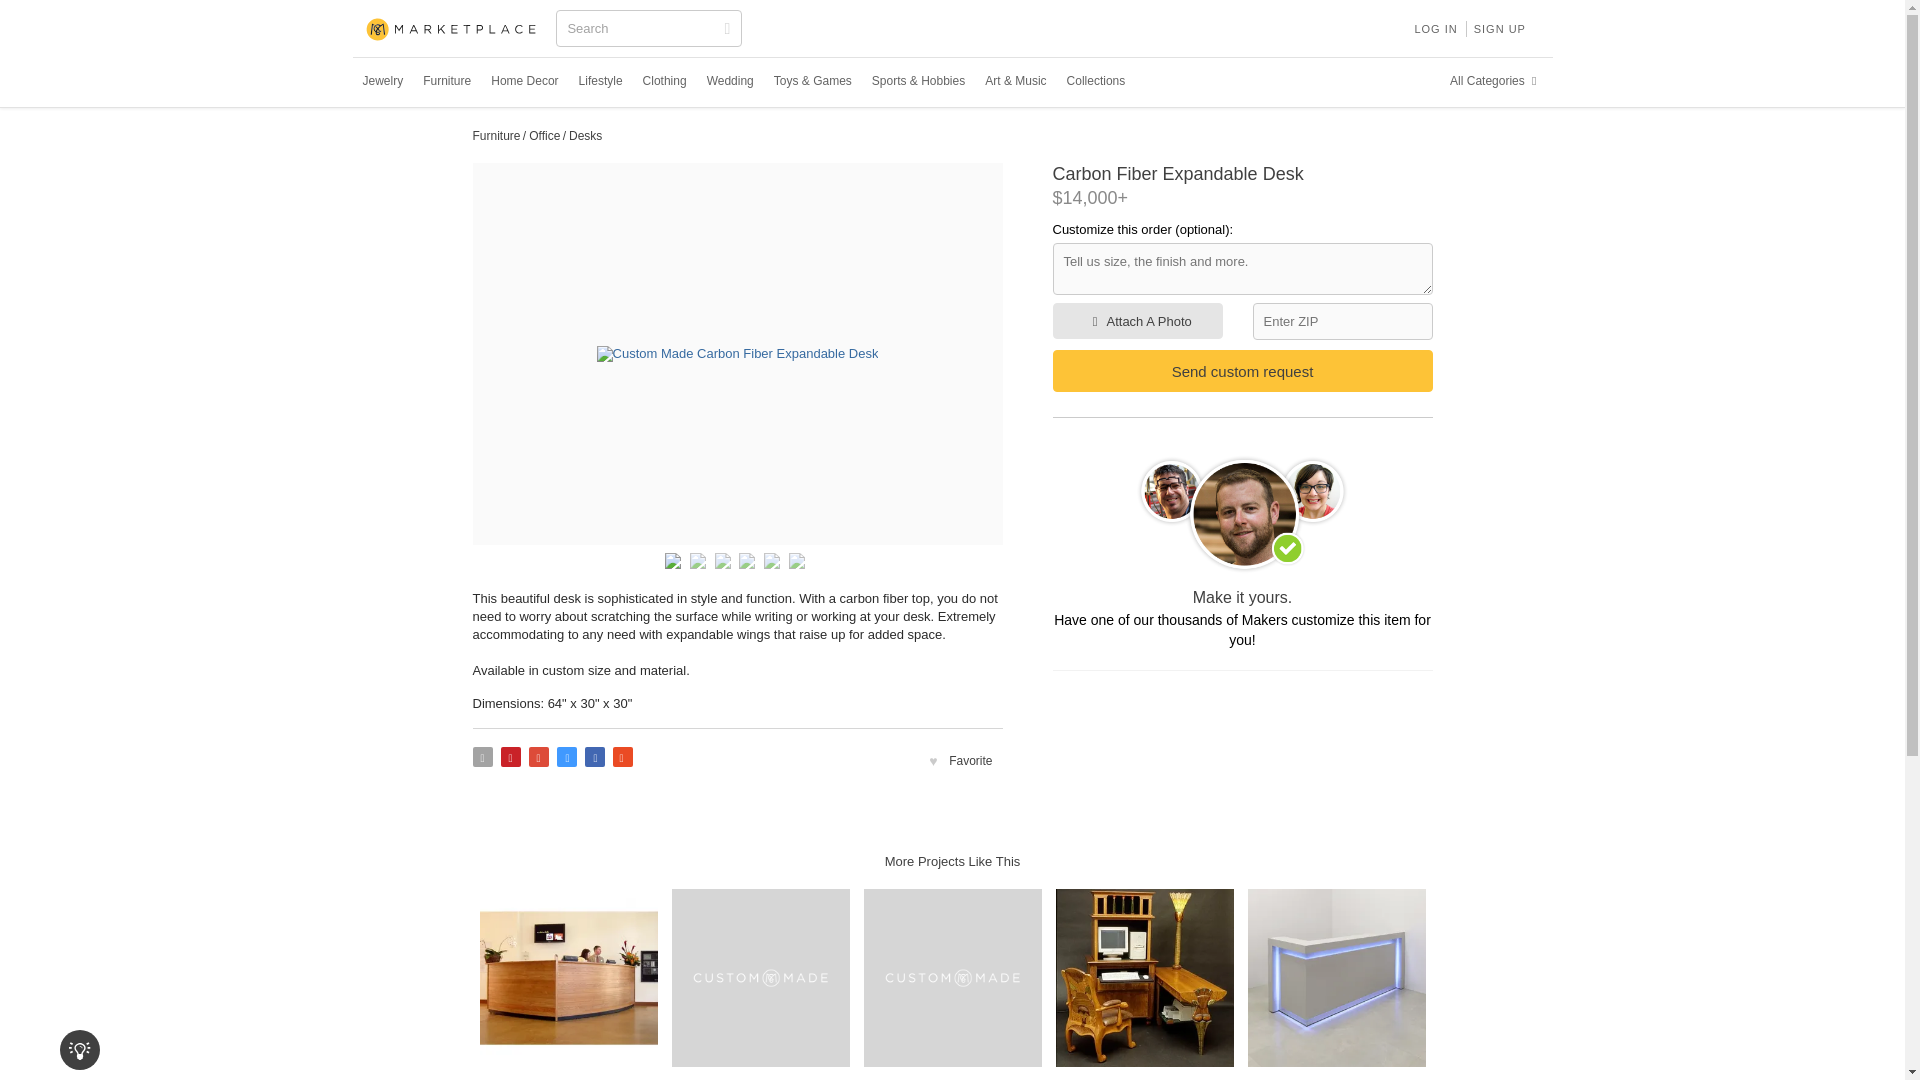 This screenshot has height=1080, width=1920. What do you see at coordinates (1434, 28) in the screenshot?
I see `LOG IN` at bounding box center [1434, 28].